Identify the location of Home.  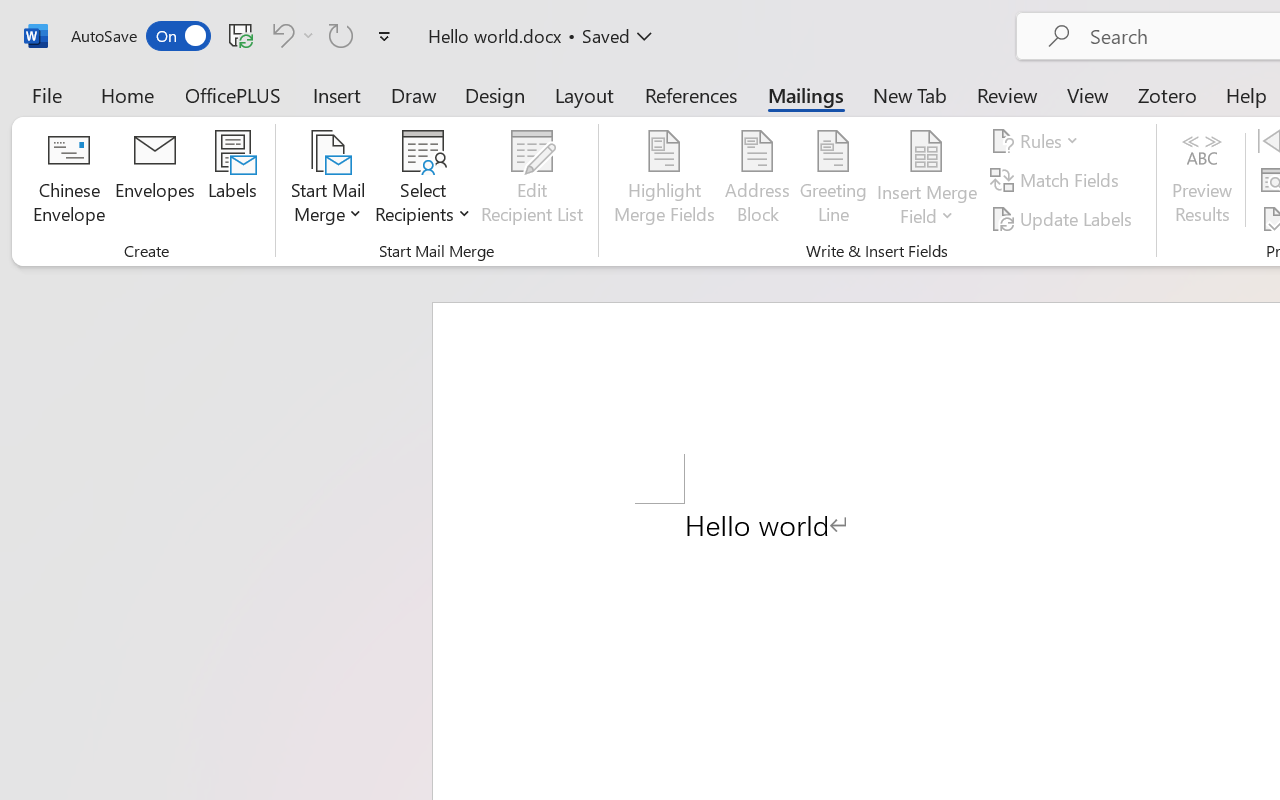
(128, 94).